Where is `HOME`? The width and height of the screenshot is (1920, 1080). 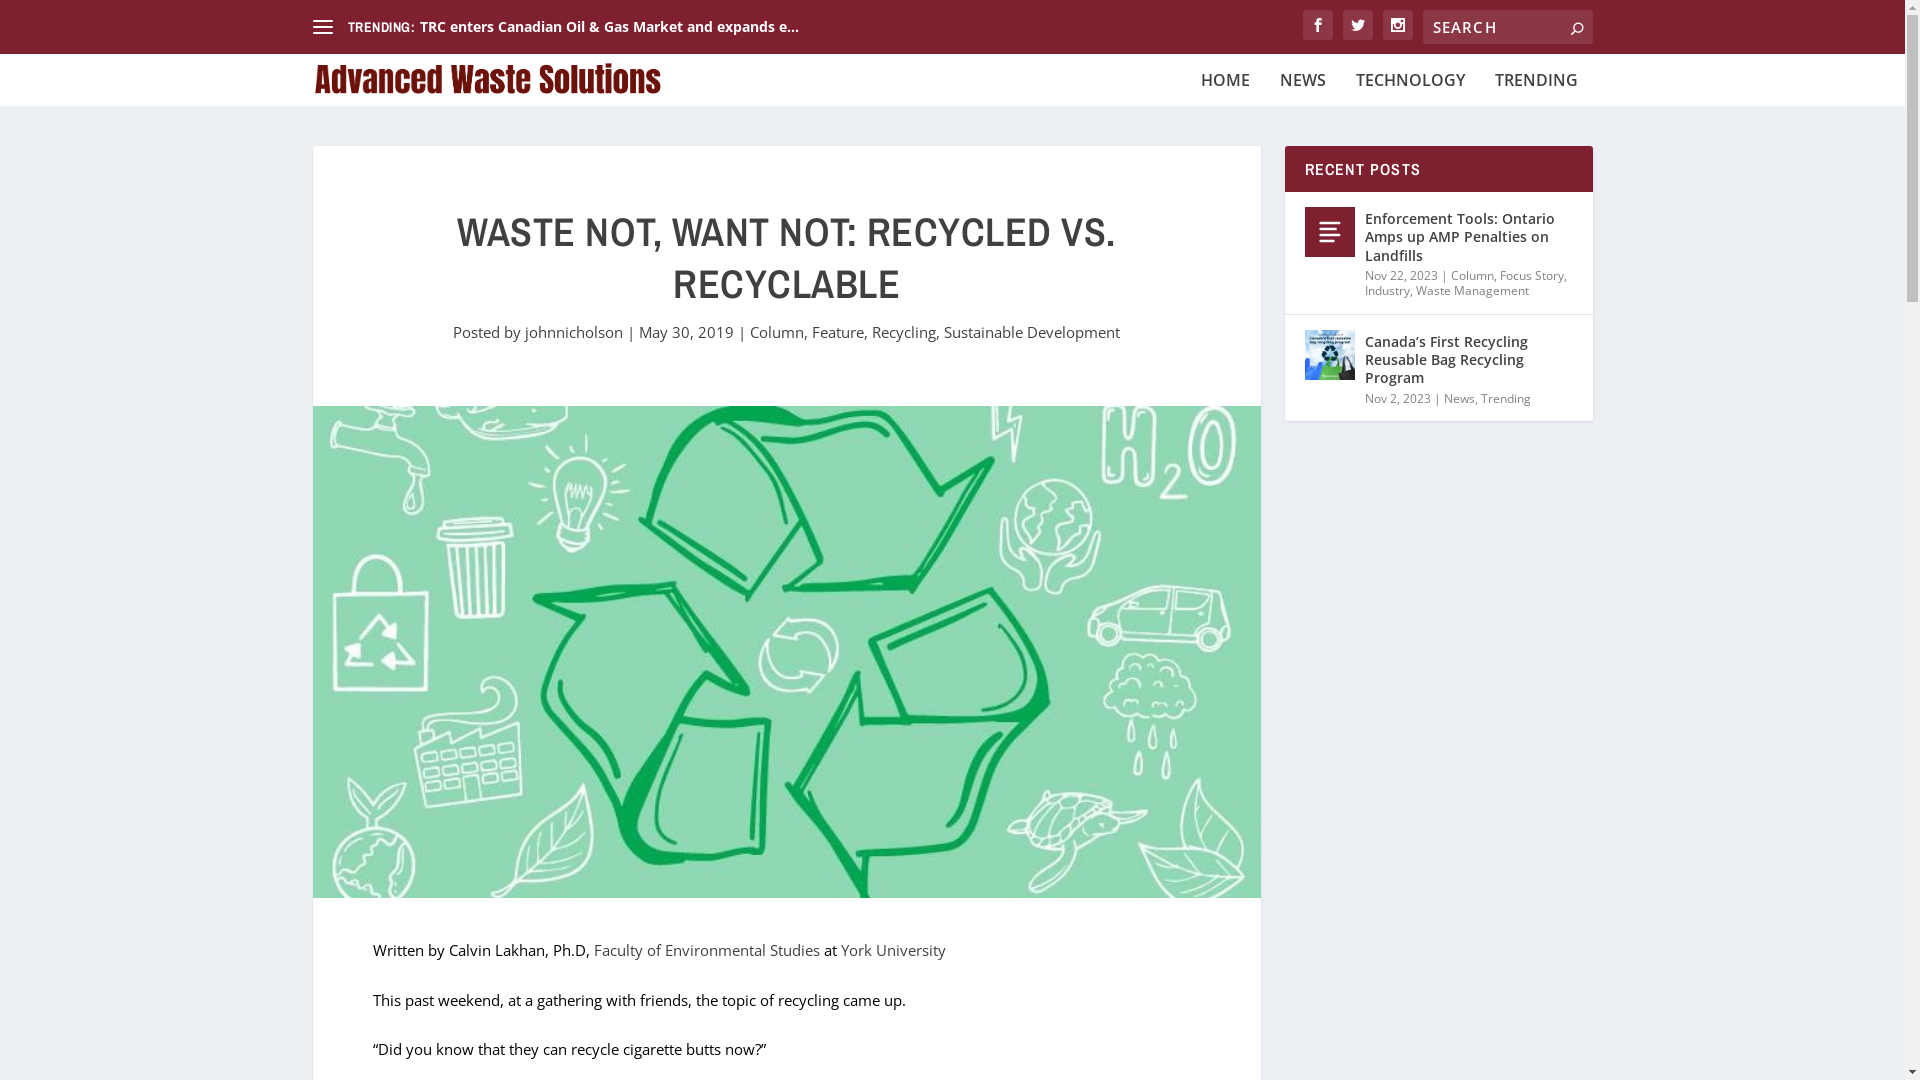 HOME is located at coordinates (1224, 80).